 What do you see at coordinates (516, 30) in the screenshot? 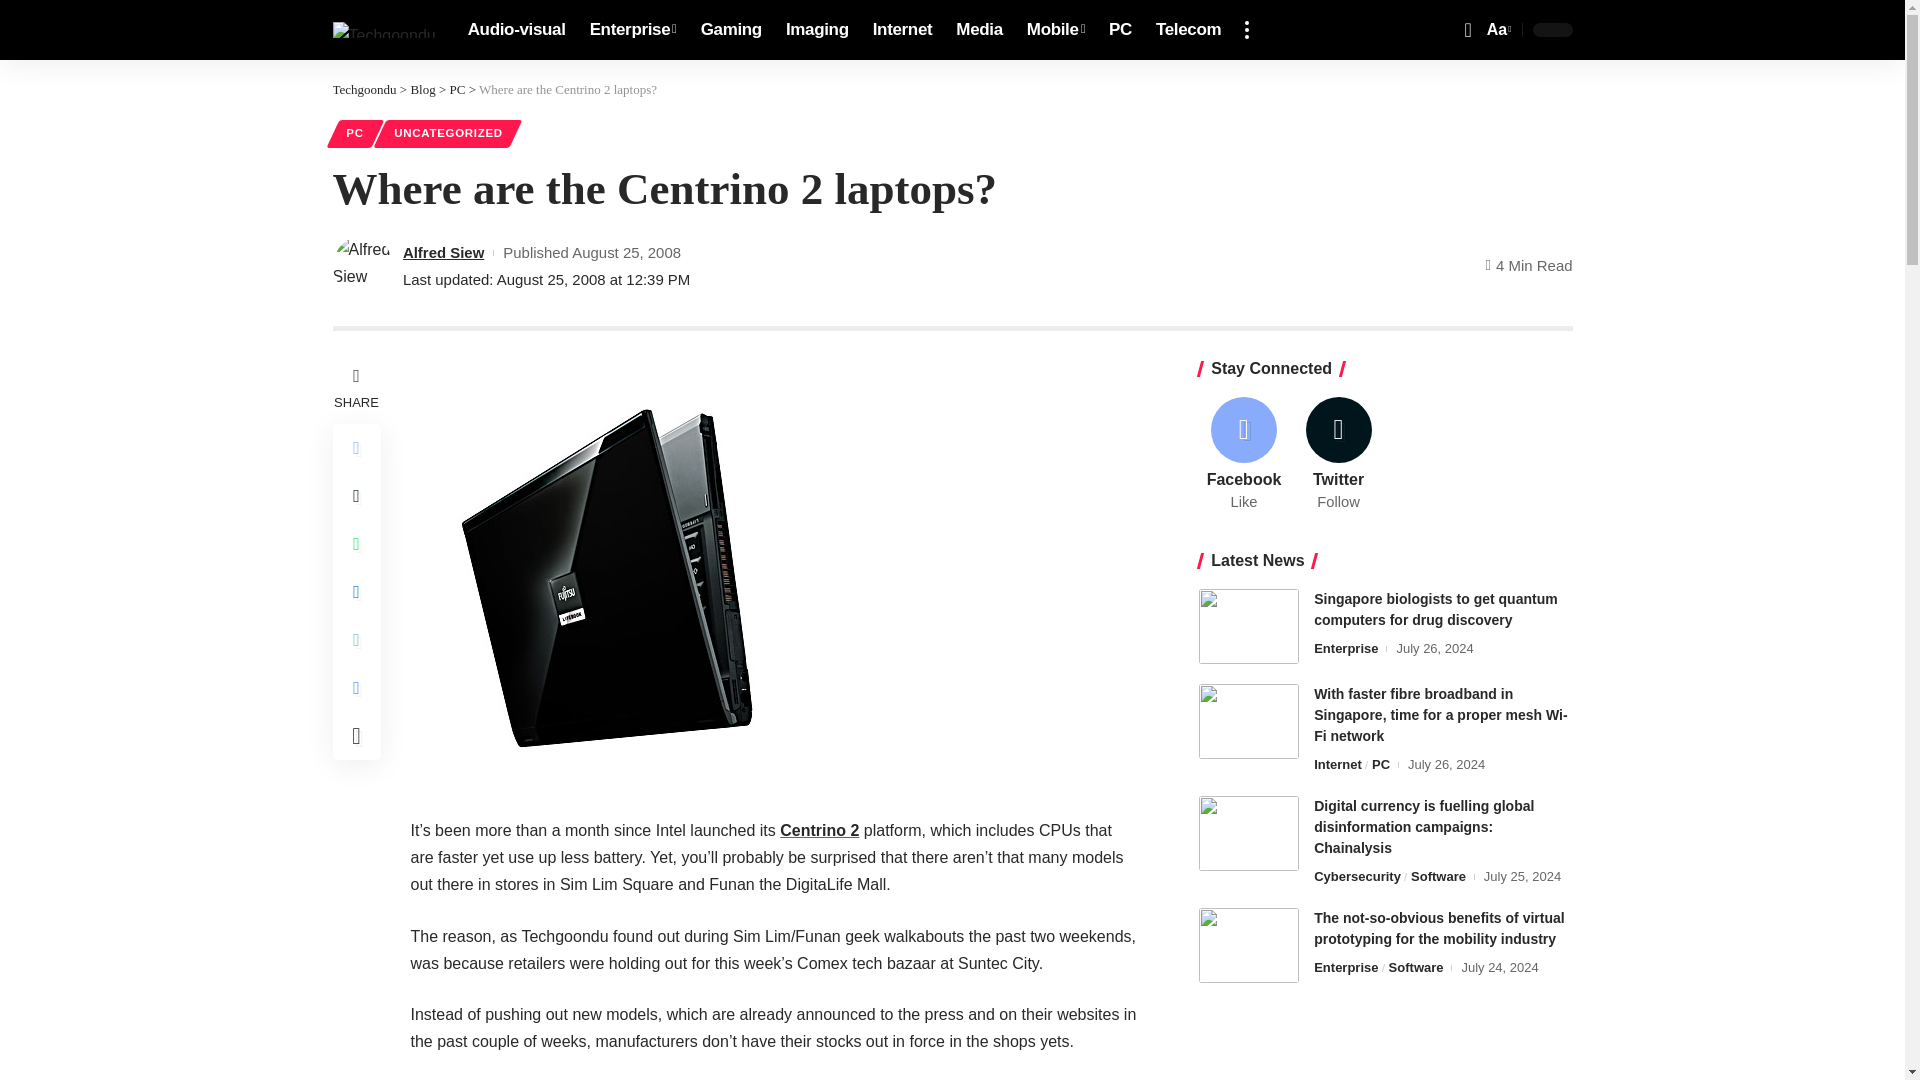
I see `Audio-visual` at bounding box center [516, 30].